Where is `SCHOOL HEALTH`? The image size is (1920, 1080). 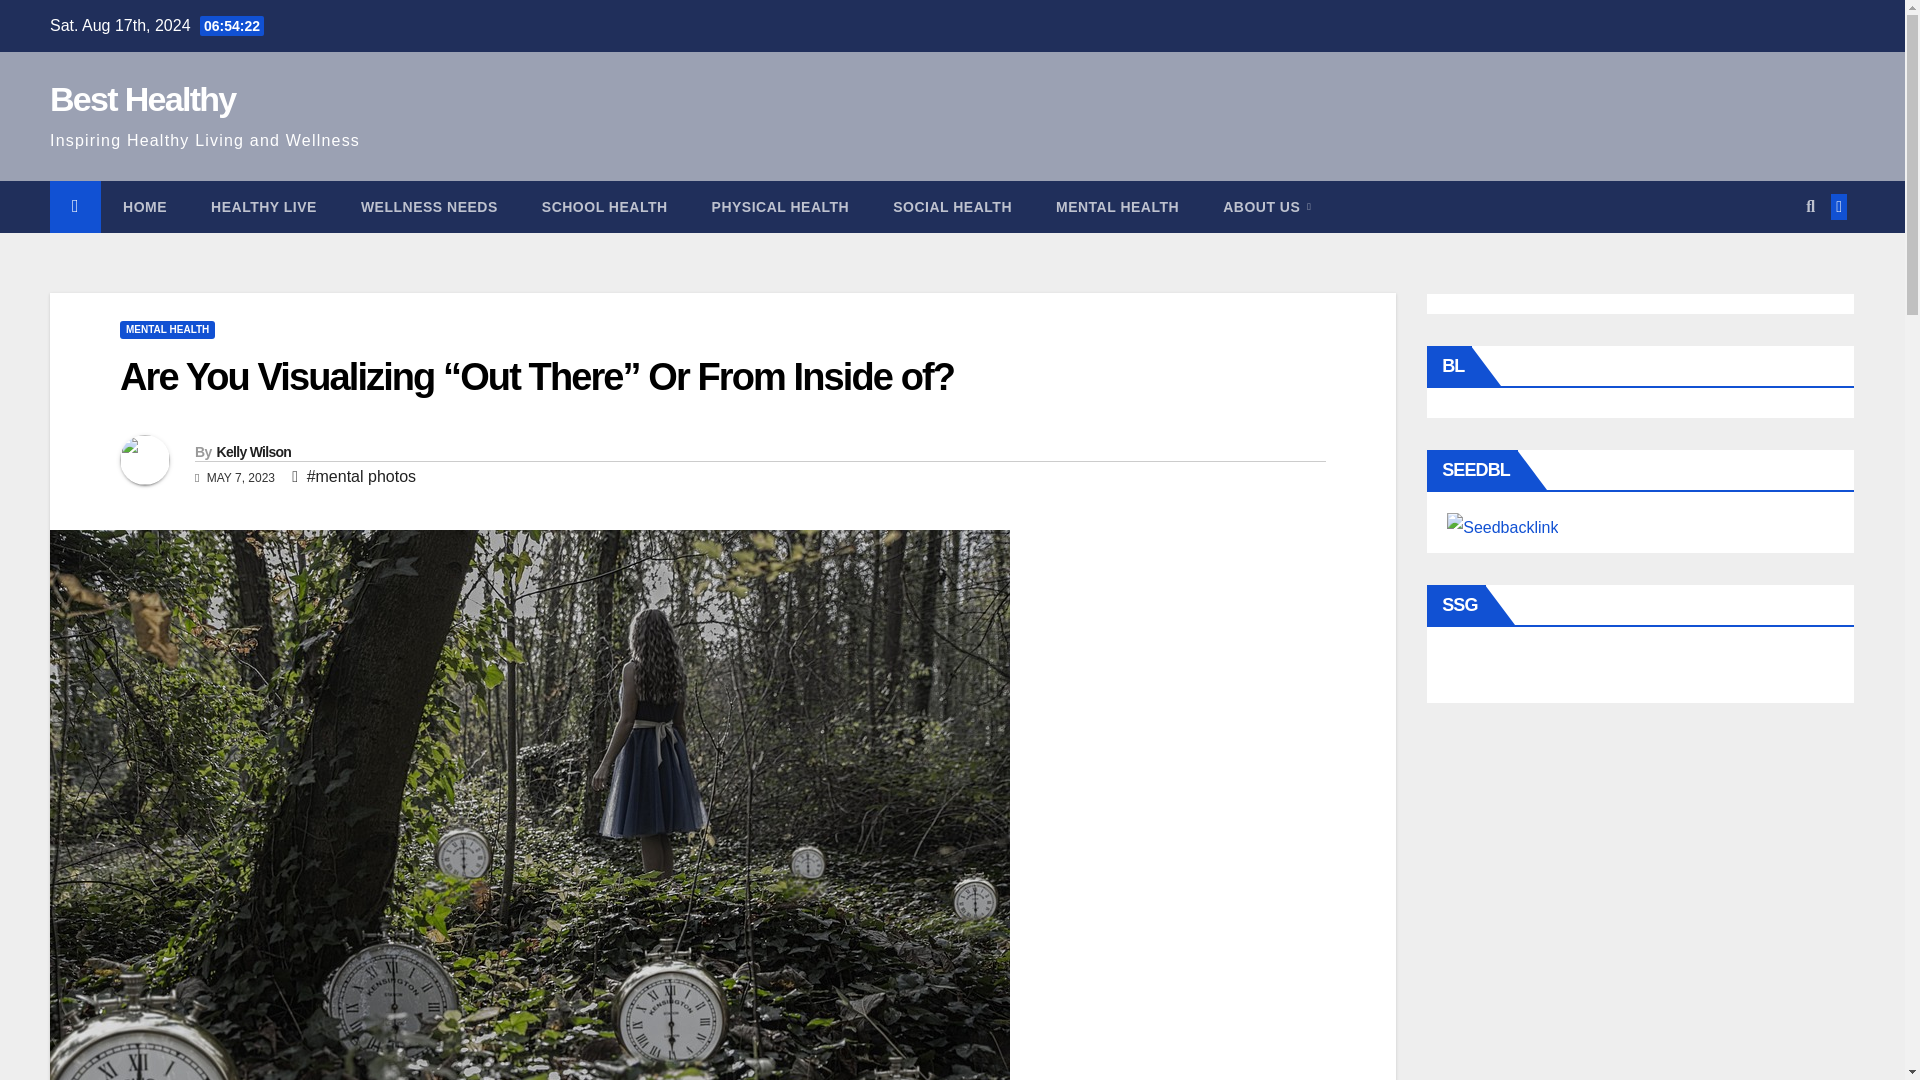 SCHOOL HEALTH is located at coordinates (604, 207).